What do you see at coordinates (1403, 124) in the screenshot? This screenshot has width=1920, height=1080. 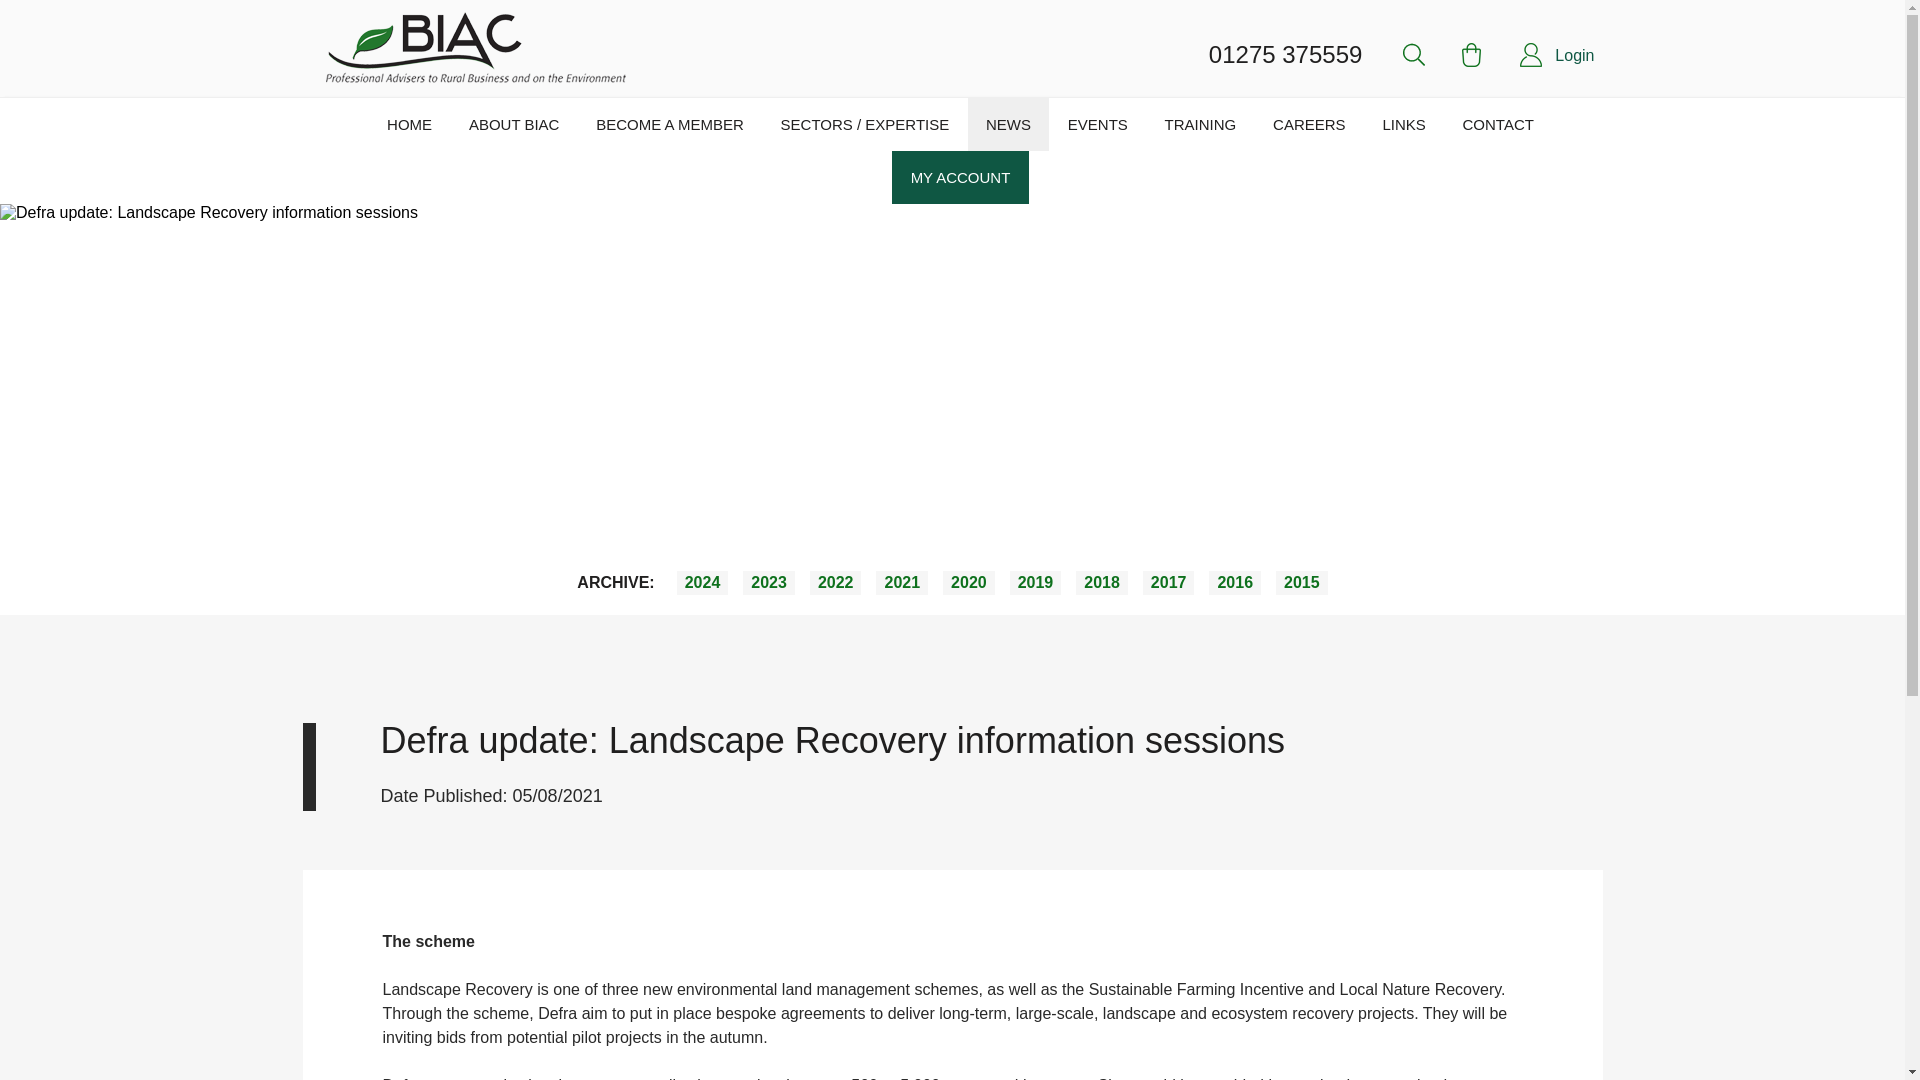 I see `LINKS` at bounding box center [1403, 124].